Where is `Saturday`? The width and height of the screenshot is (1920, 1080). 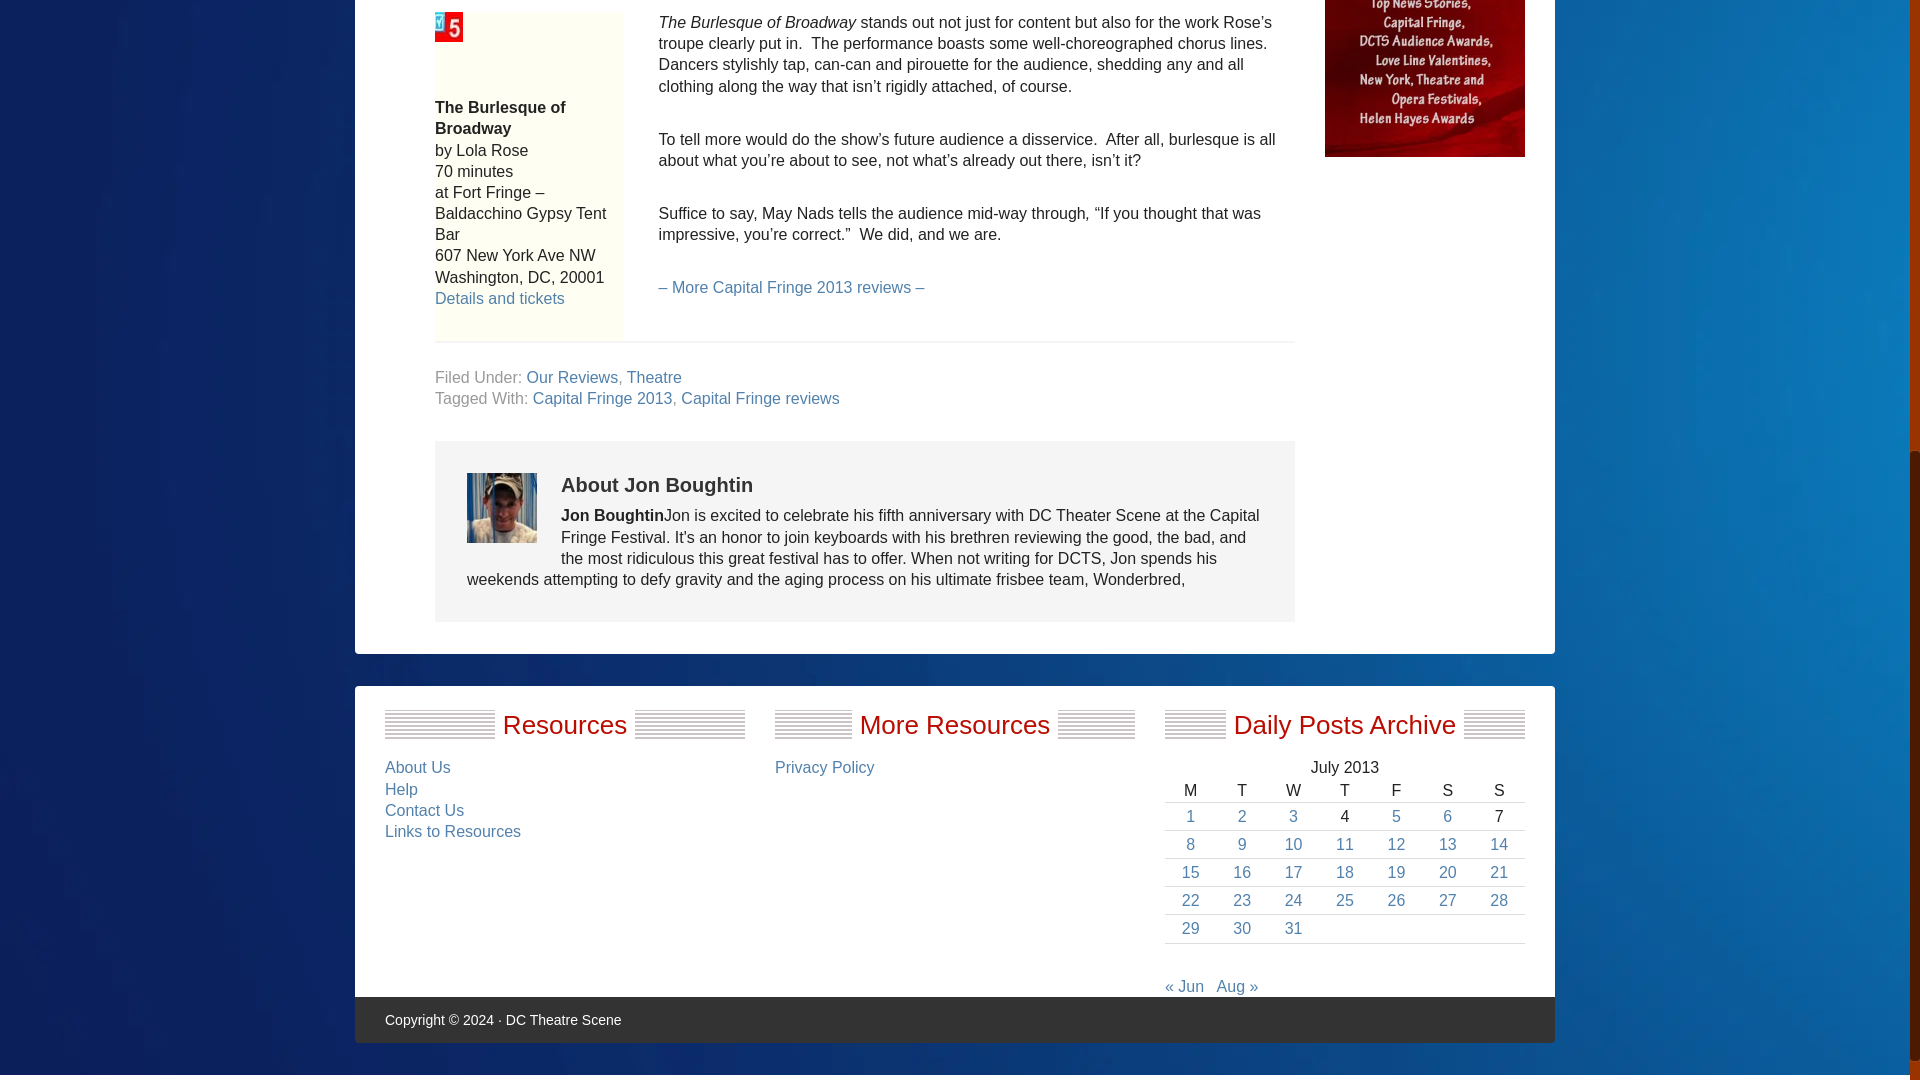
Saturday is located at coordinates (1447, 790).